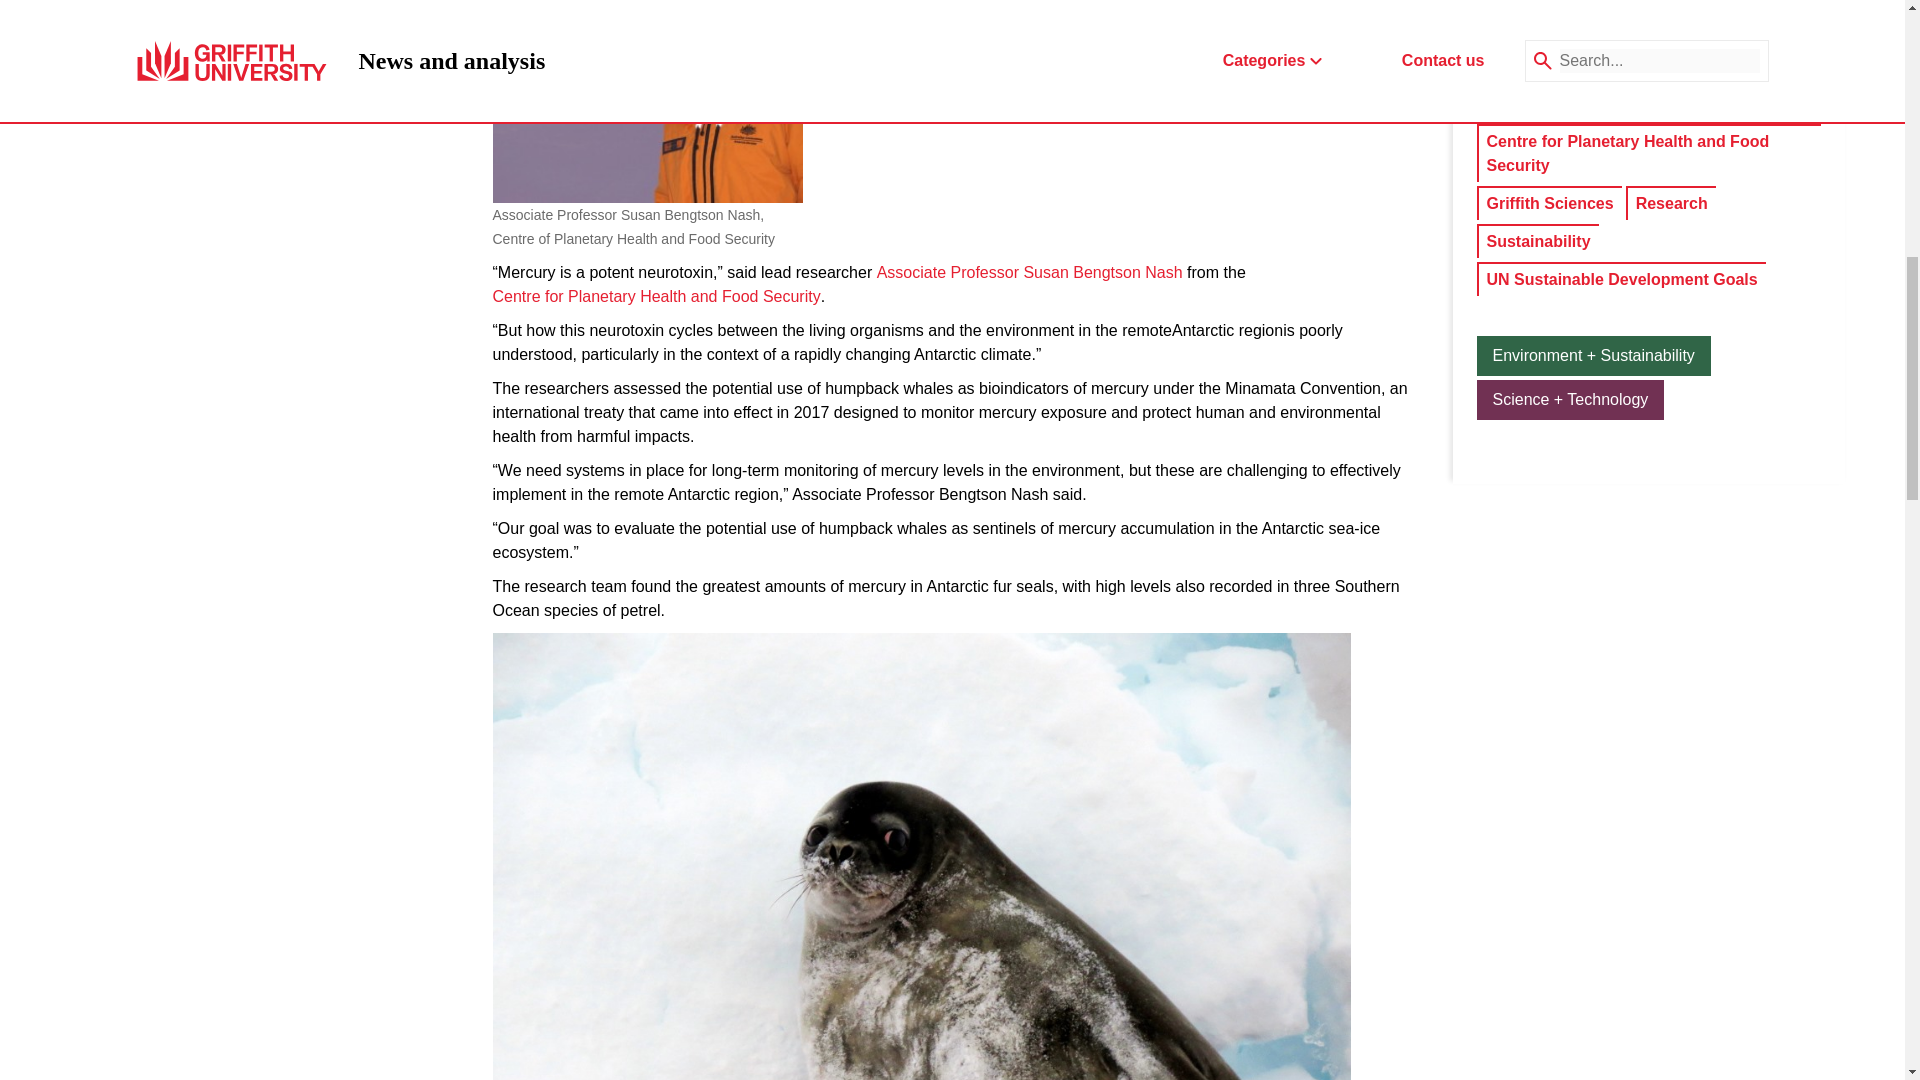 The height and width of the screenshot is (1080, 1920). What do you see at coordinates (655, 296) in the screenshot?
I see `Centre for Planetary Health and Food Security` at bounding box center [655, 296].